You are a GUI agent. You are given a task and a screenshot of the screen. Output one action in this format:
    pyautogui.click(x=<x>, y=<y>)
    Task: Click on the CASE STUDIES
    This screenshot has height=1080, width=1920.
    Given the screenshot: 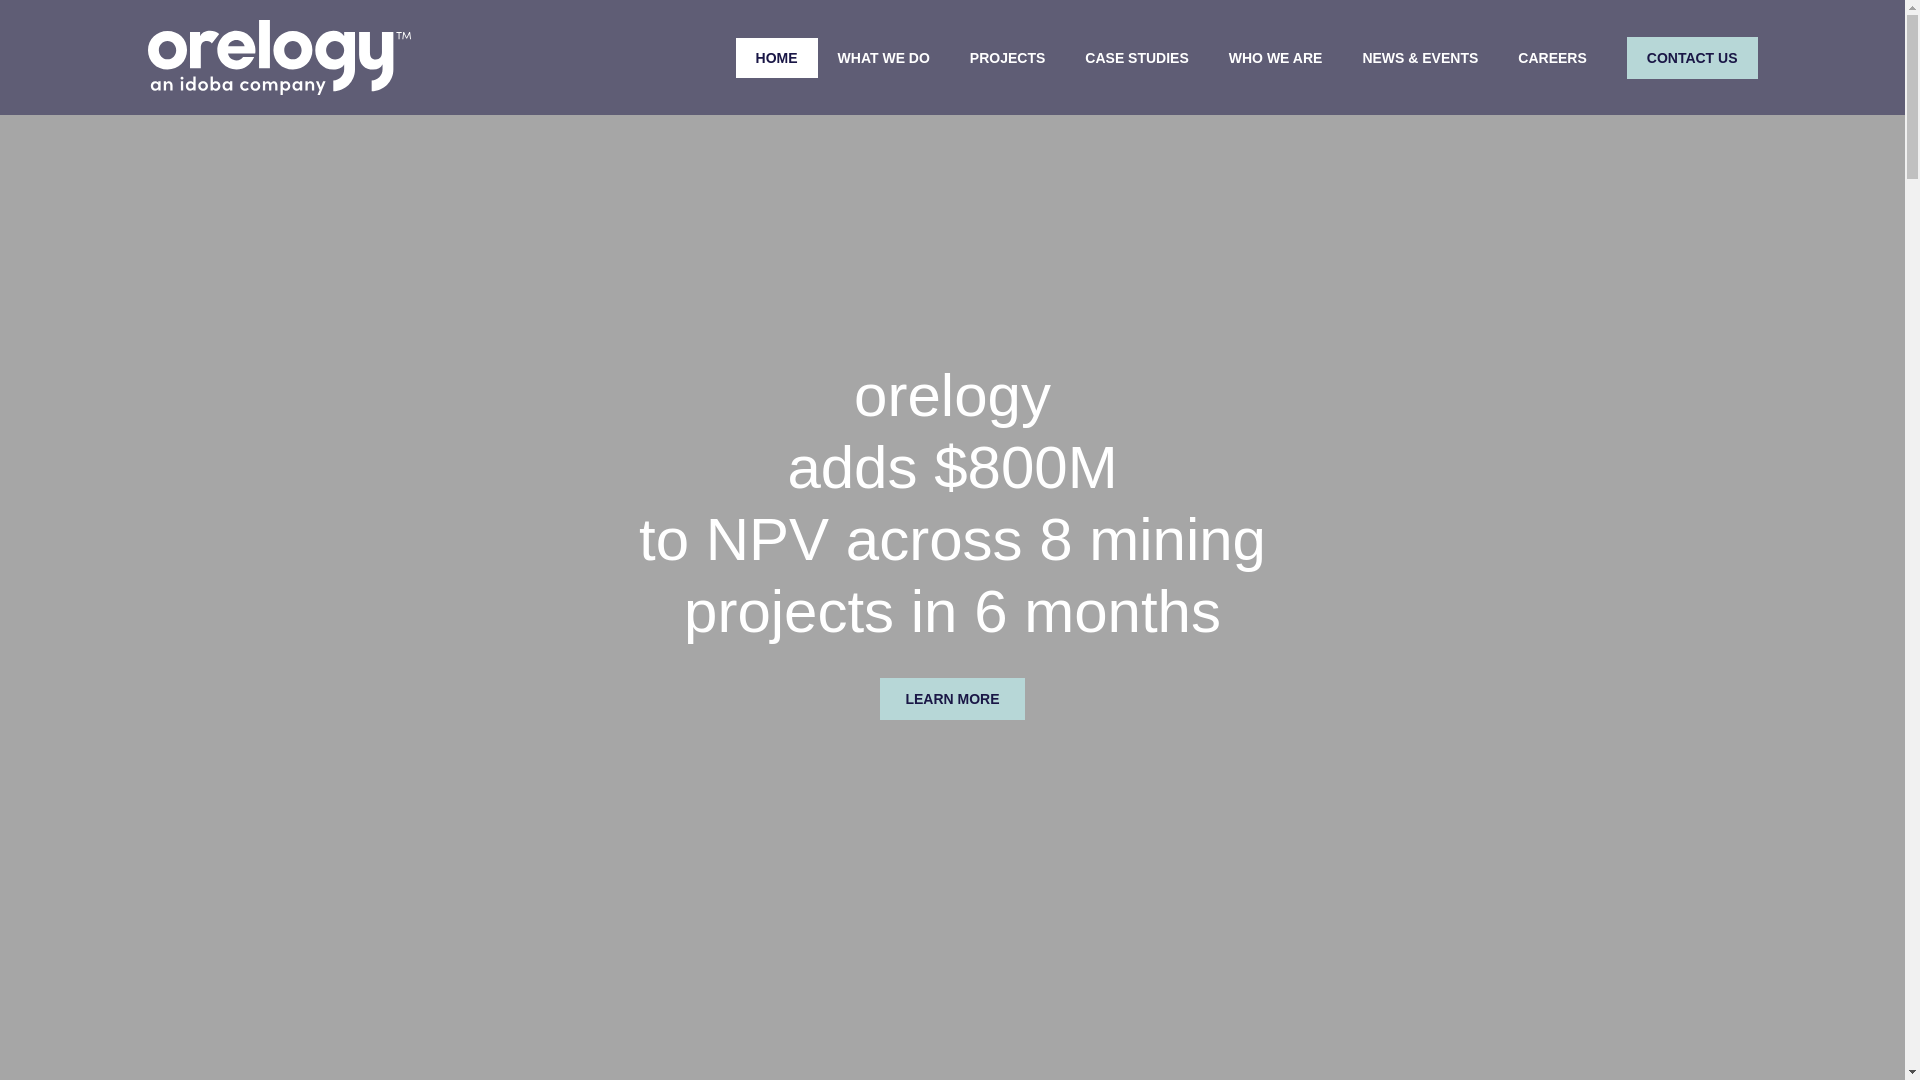 What is the action you would take?
    pyautogui.click(x=1136, y=57)
    